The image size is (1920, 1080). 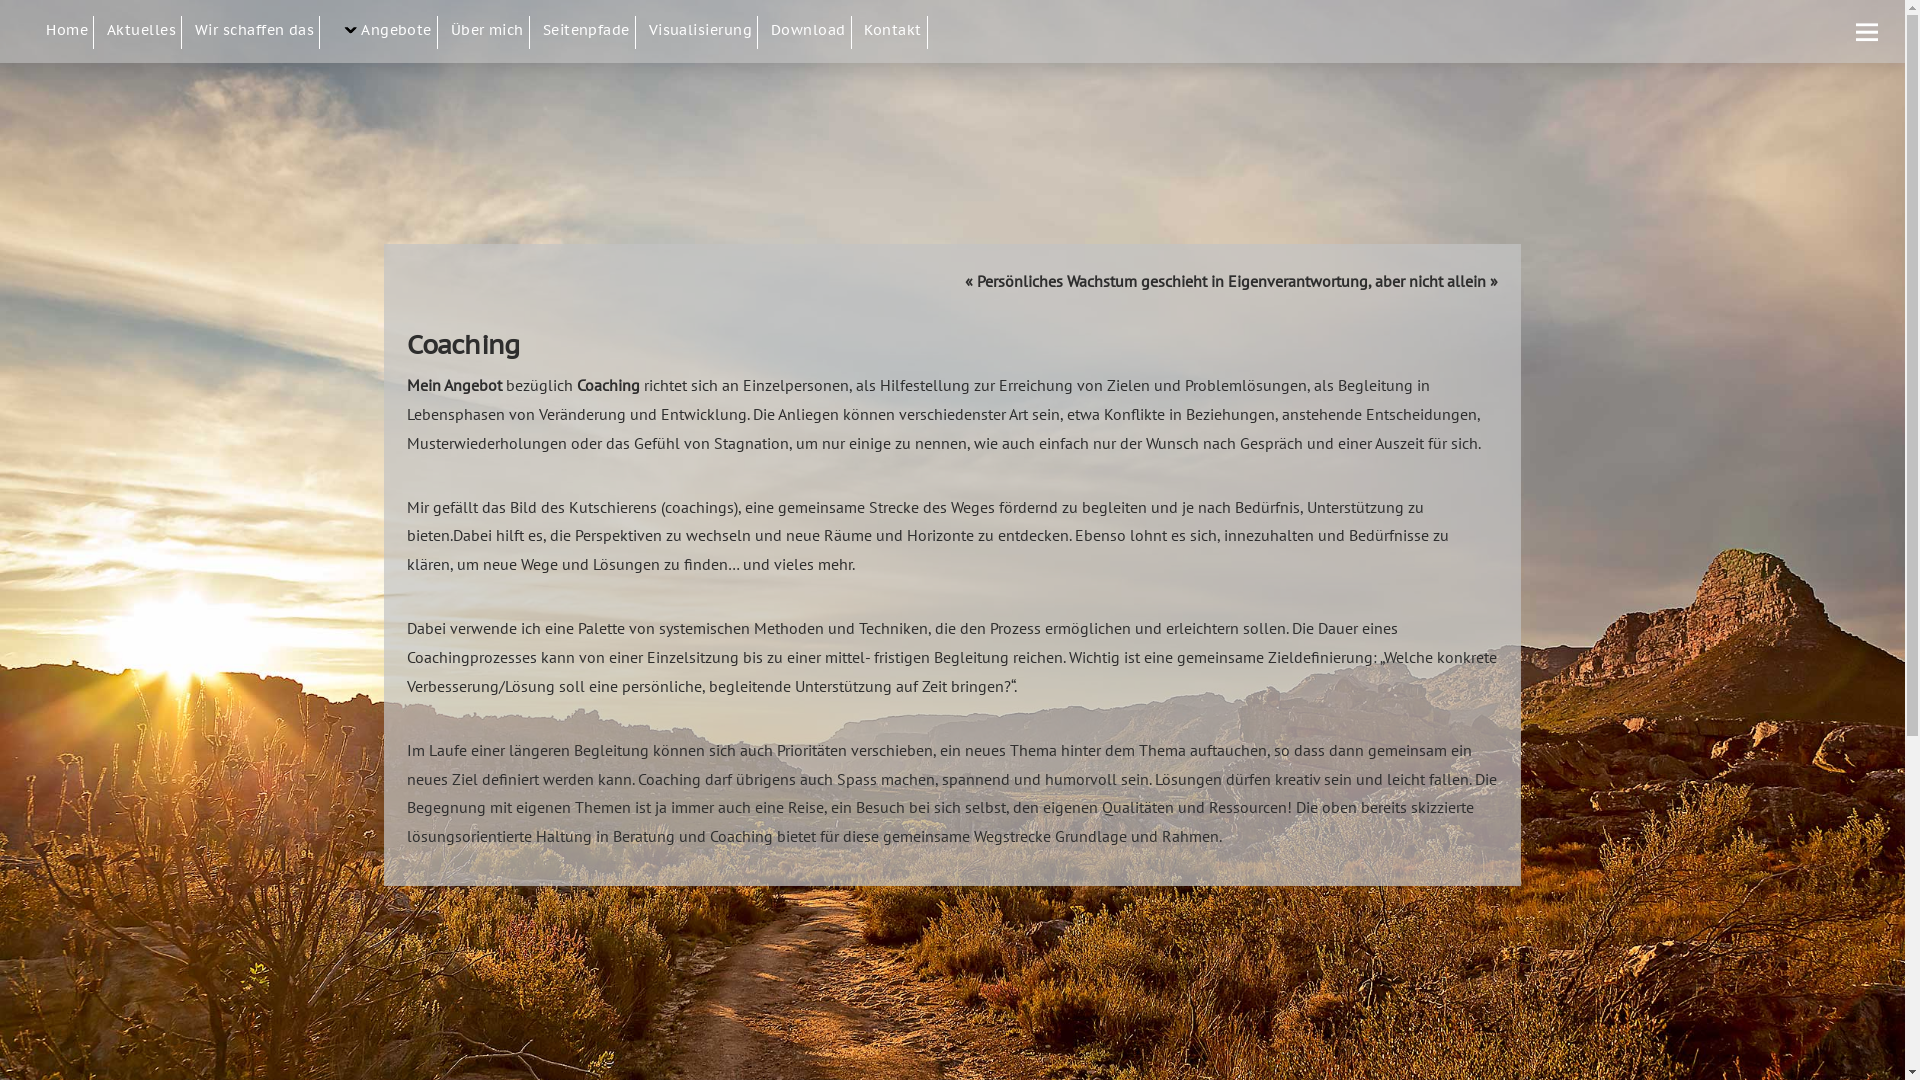 What do you see at coordinates (258, 32) in the screenshot?
I see `Wir schaffen das` at bounding box center [258, 32].